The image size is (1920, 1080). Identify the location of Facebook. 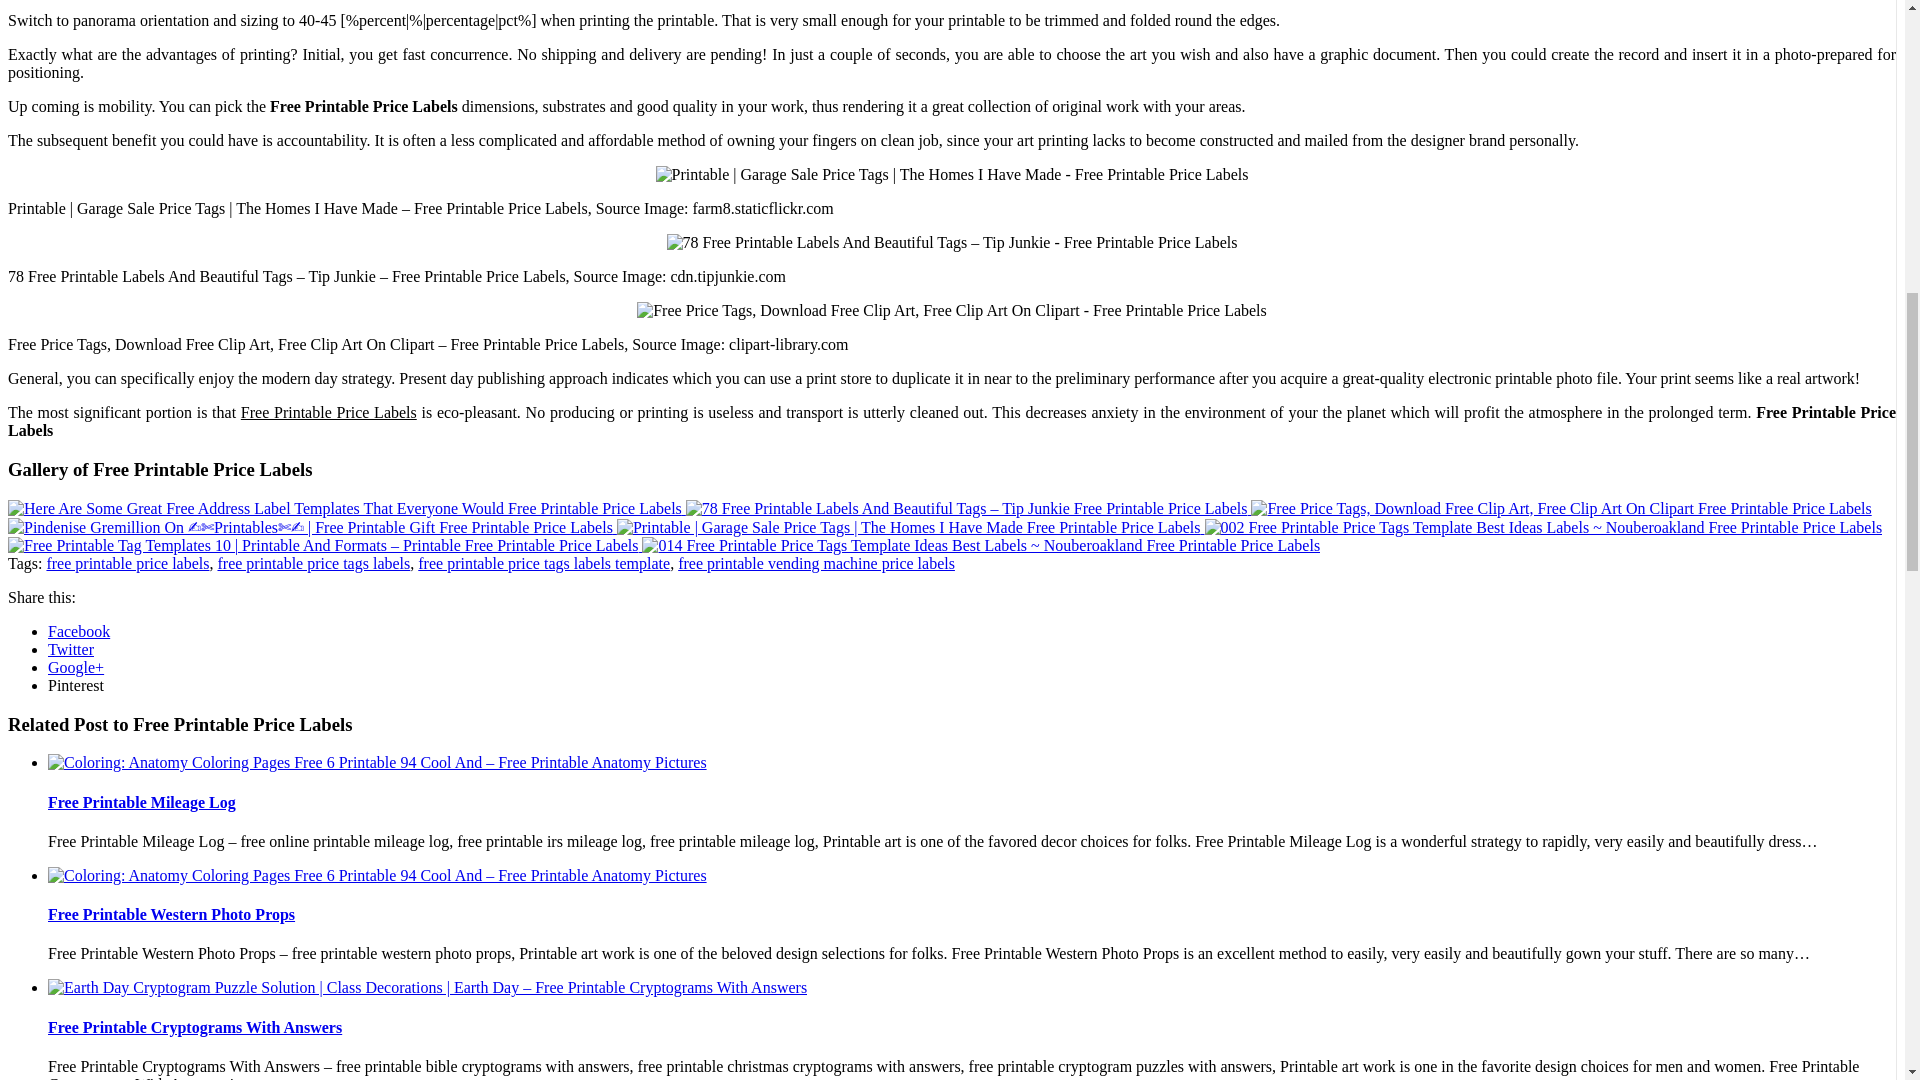
(78, 632).